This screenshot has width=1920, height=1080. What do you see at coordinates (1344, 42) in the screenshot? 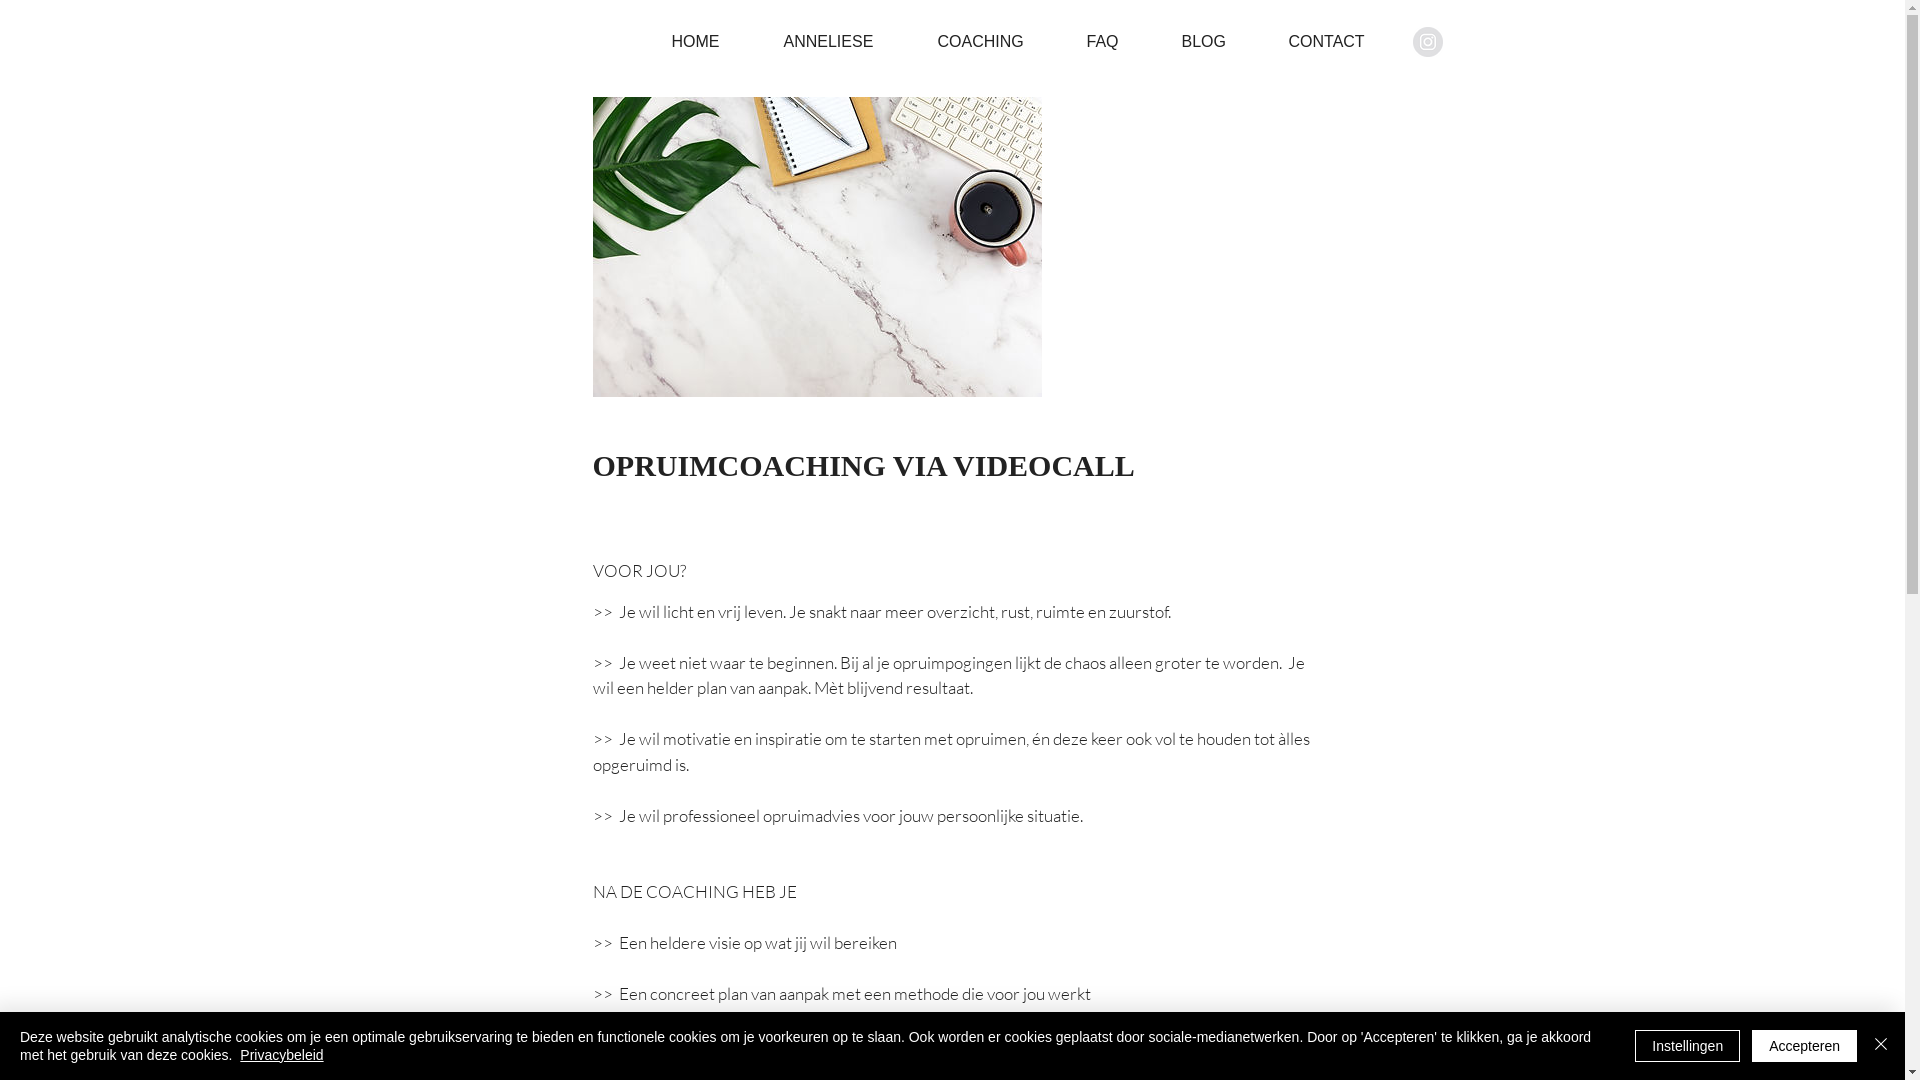
I see `CONTACT` at bounding box center [1344, 42].